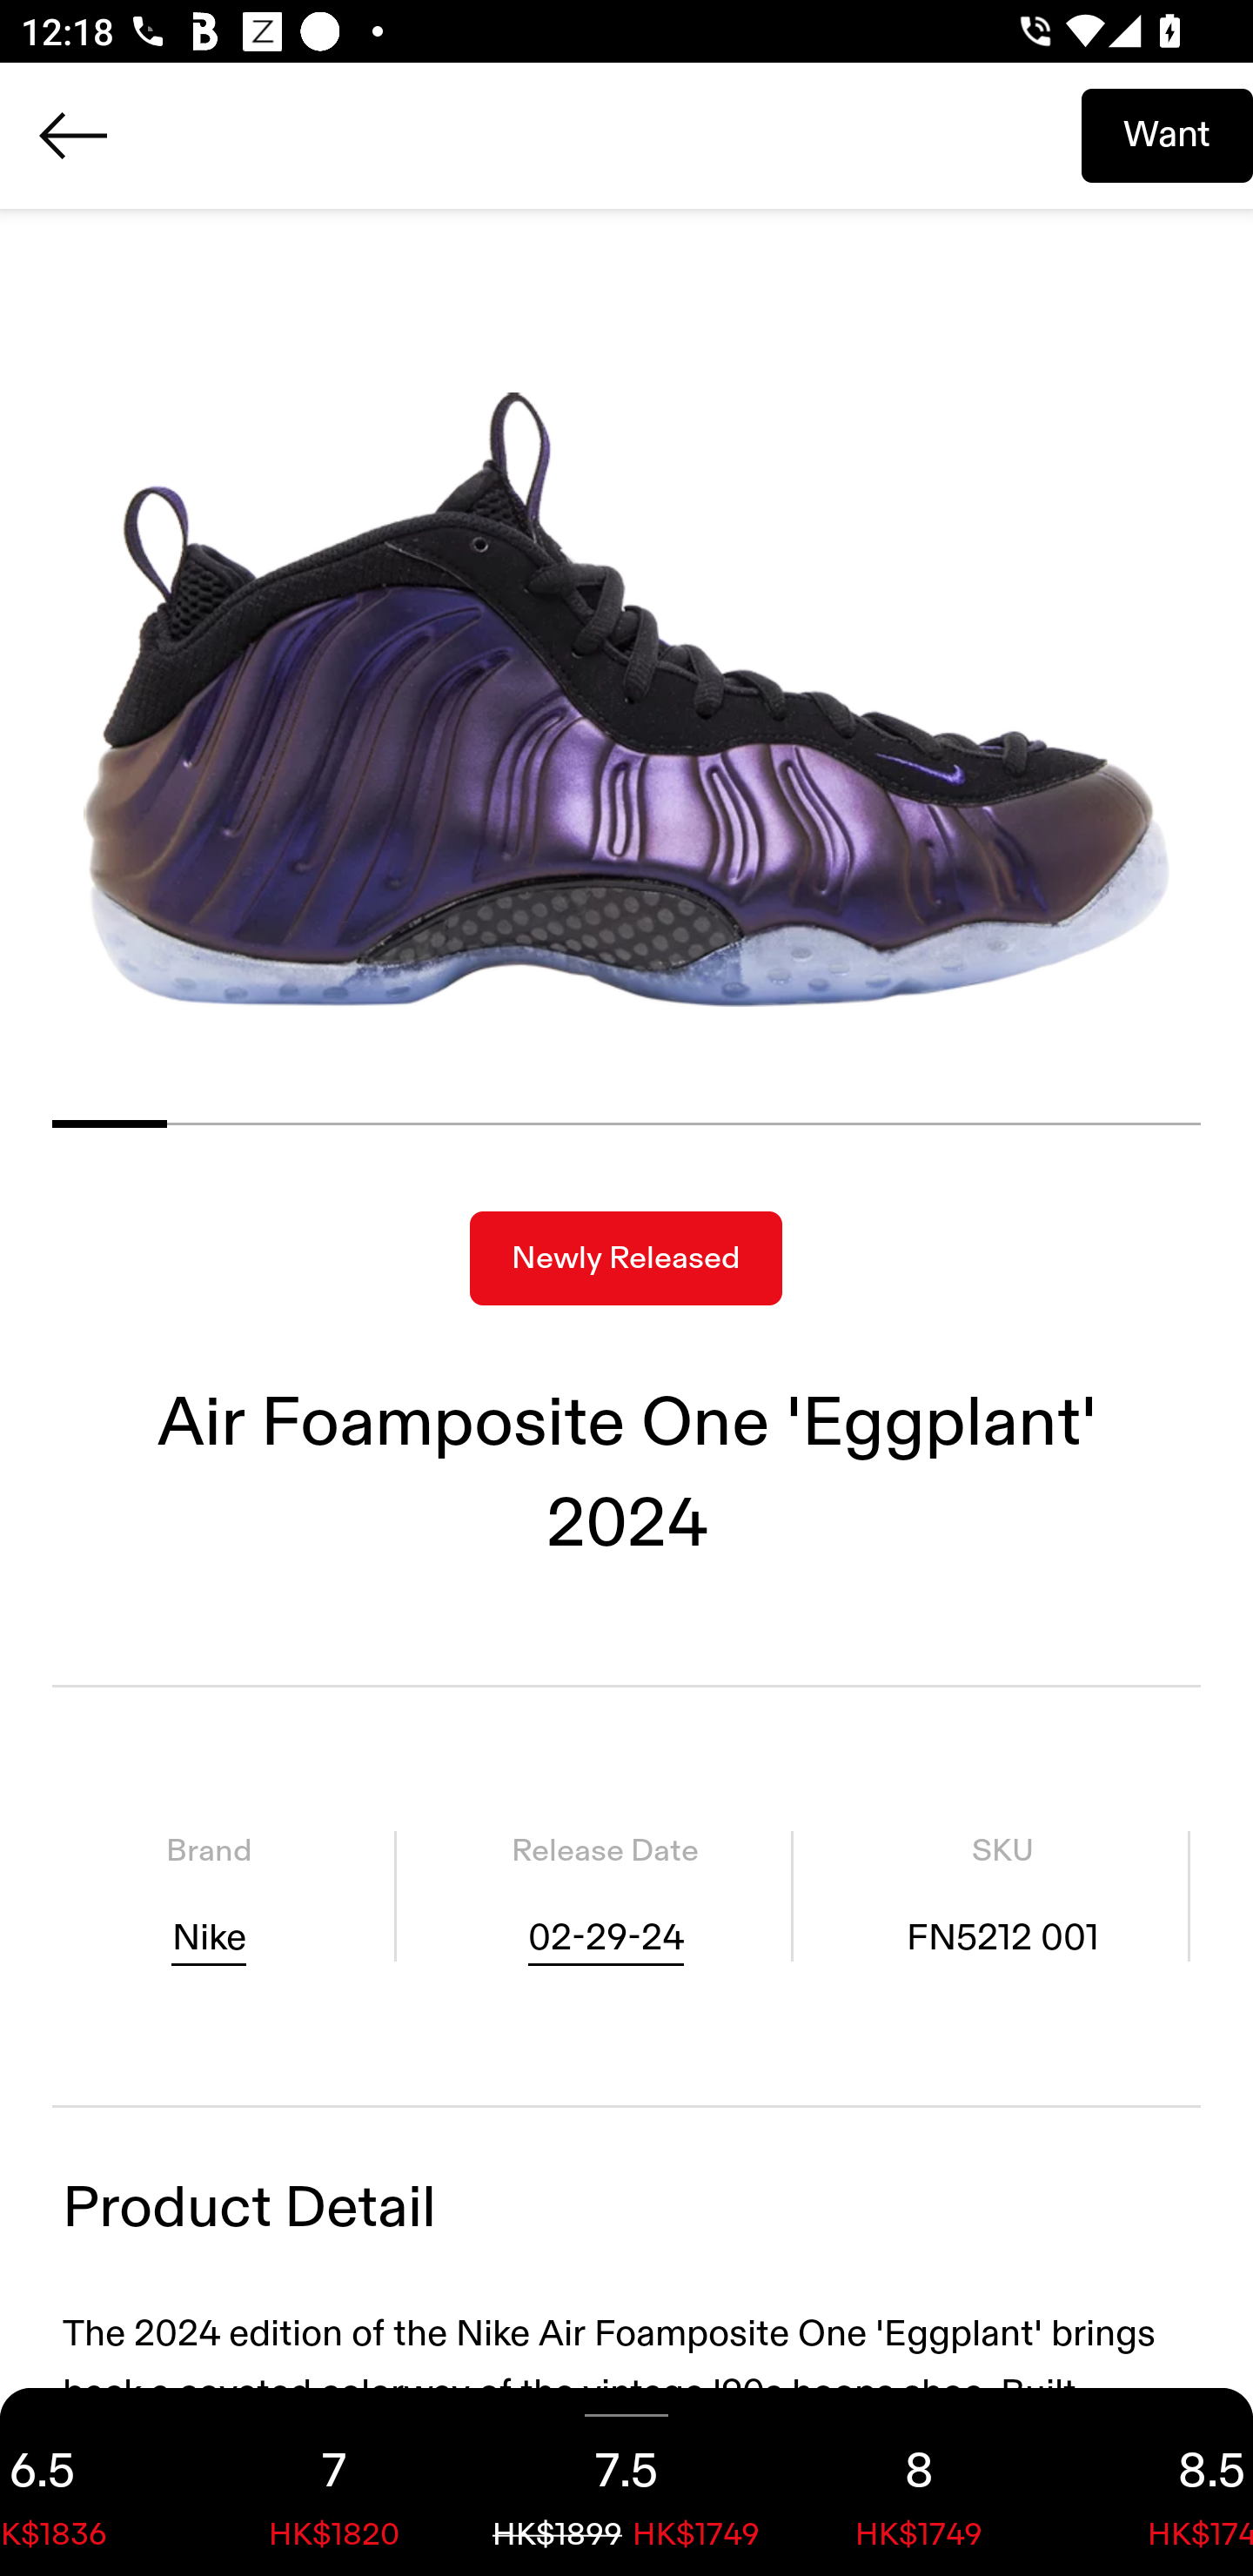 This screenshot has height=2576, width=1253. Describe the element at coordinates (209, 1895) in the screenshot. I see `Brand Nike` at that location.